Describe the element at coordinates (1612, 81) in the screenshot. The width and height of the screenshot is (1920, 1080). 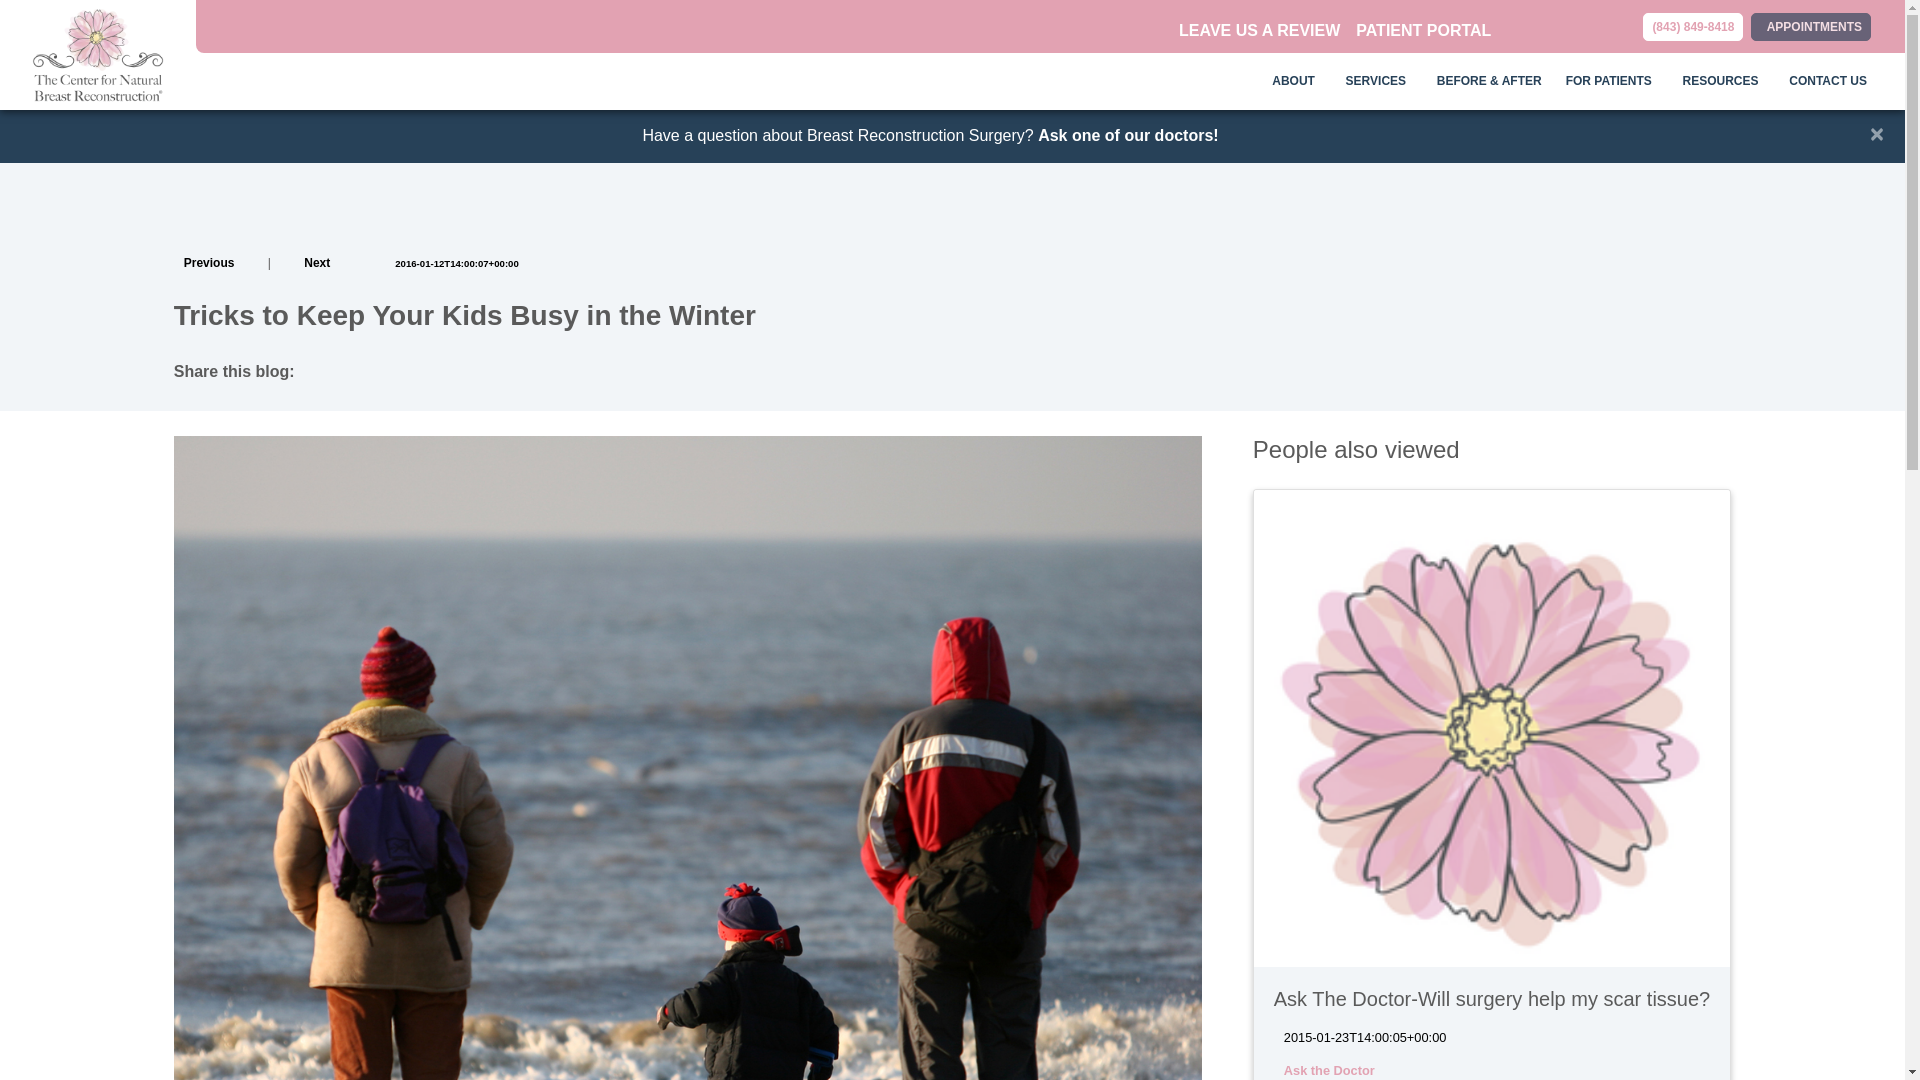
I see `FOR PATIENTS  ` at that location.